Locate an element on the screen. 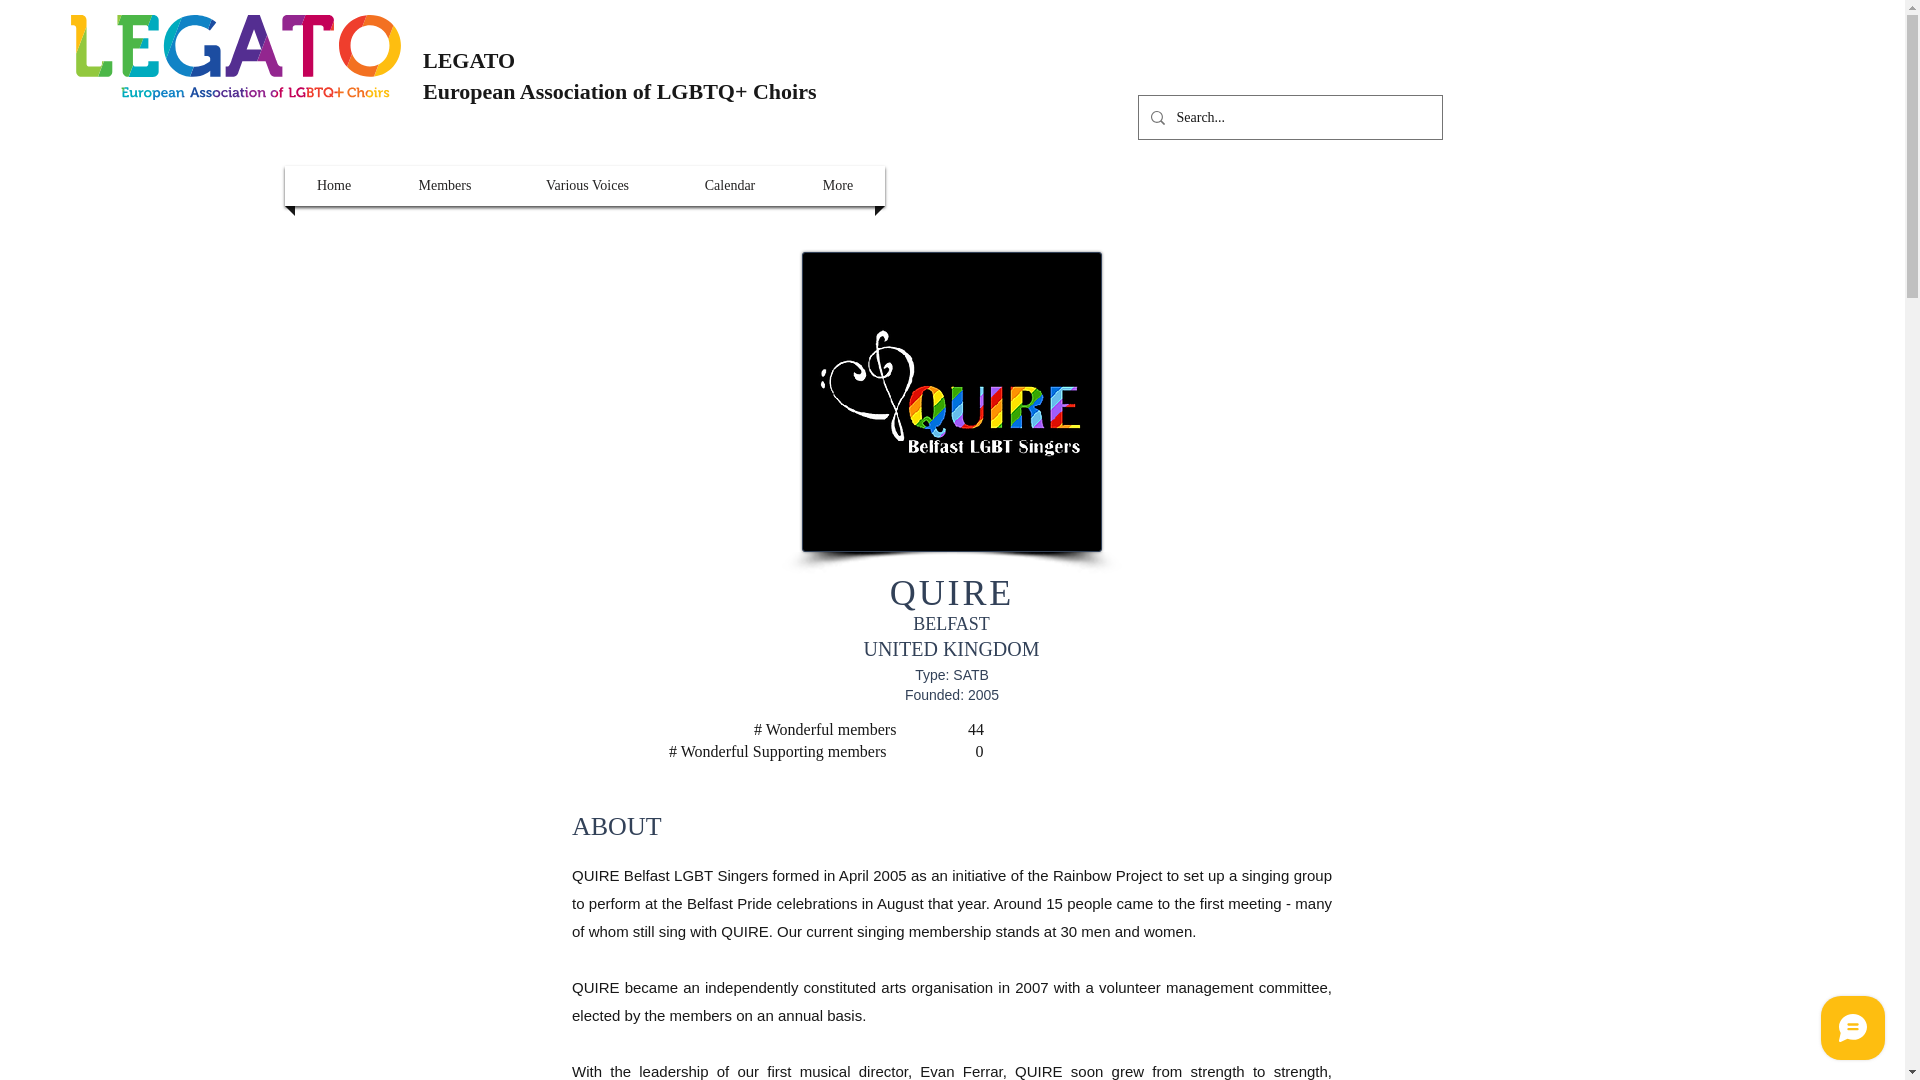  Various Voices is located at coordinates (588, 186).